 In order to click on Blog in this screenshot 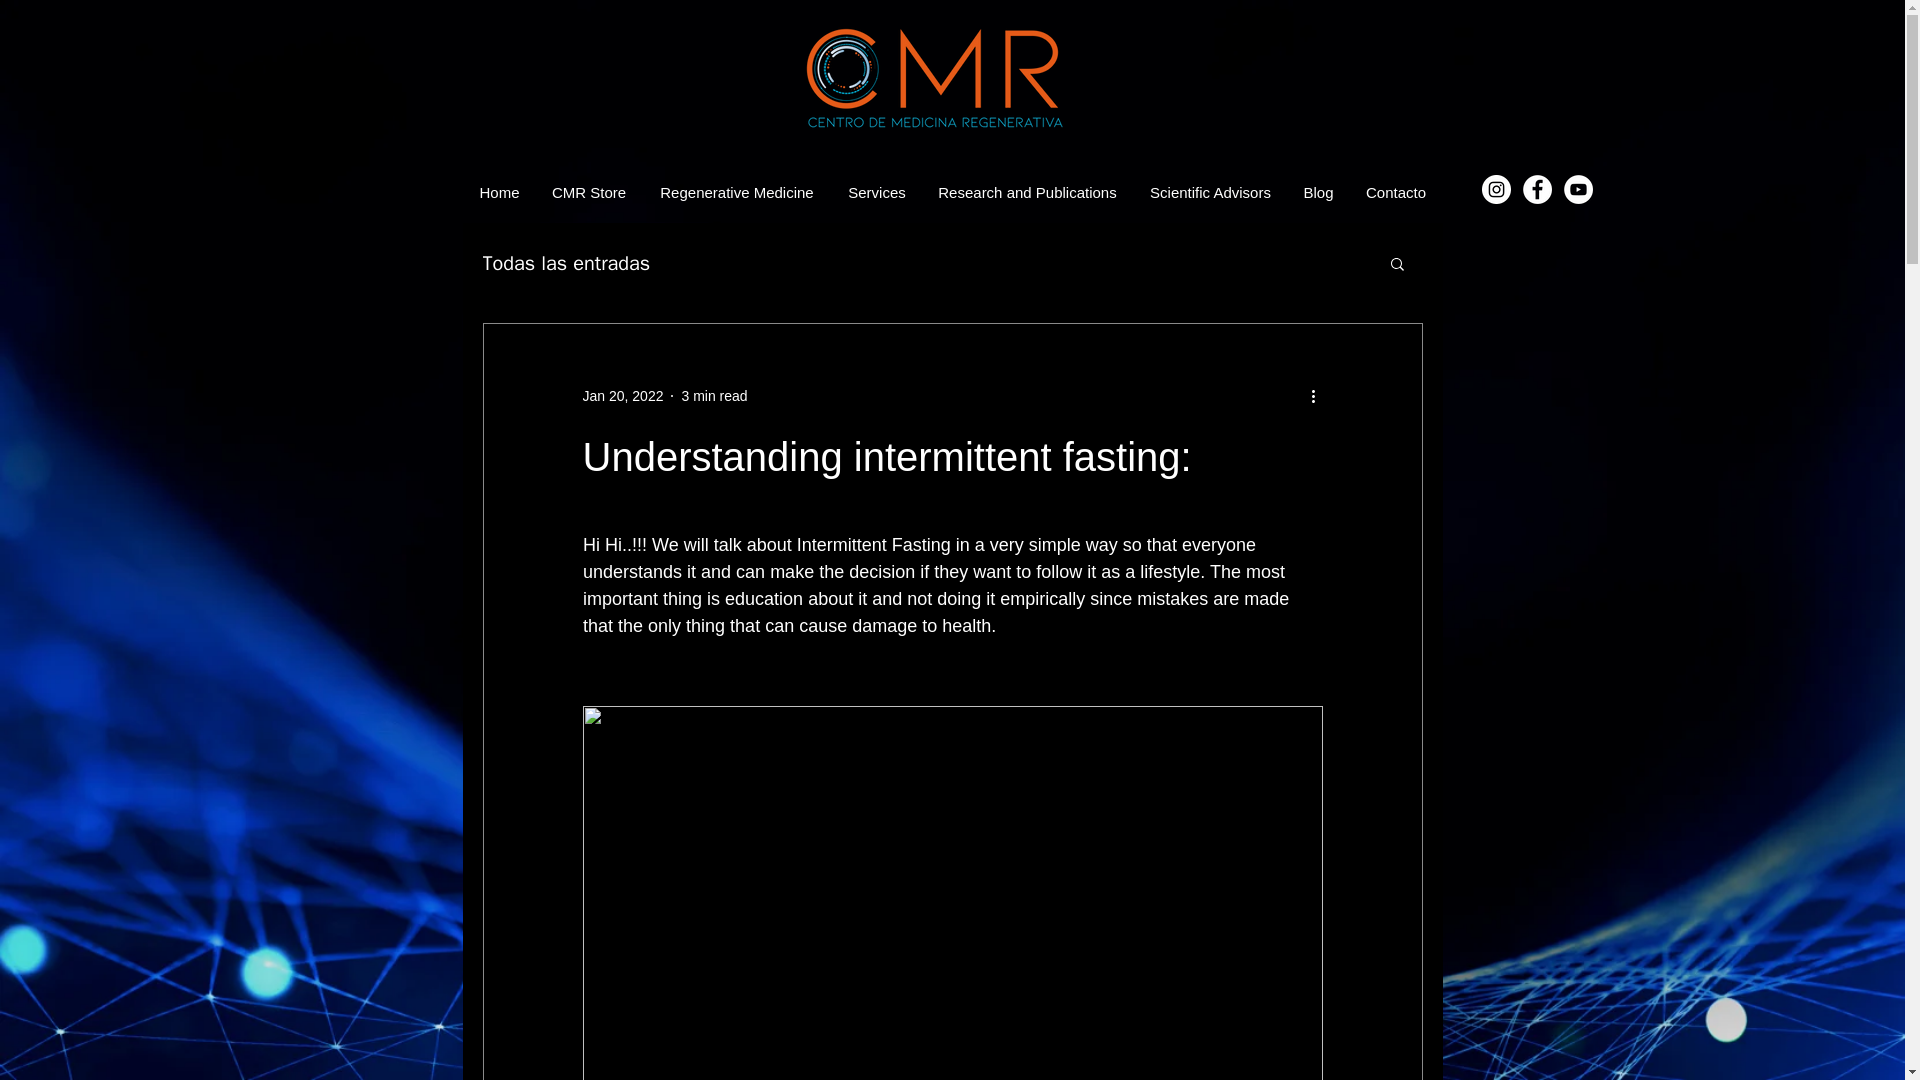, I will do `click(1318, 192)`.